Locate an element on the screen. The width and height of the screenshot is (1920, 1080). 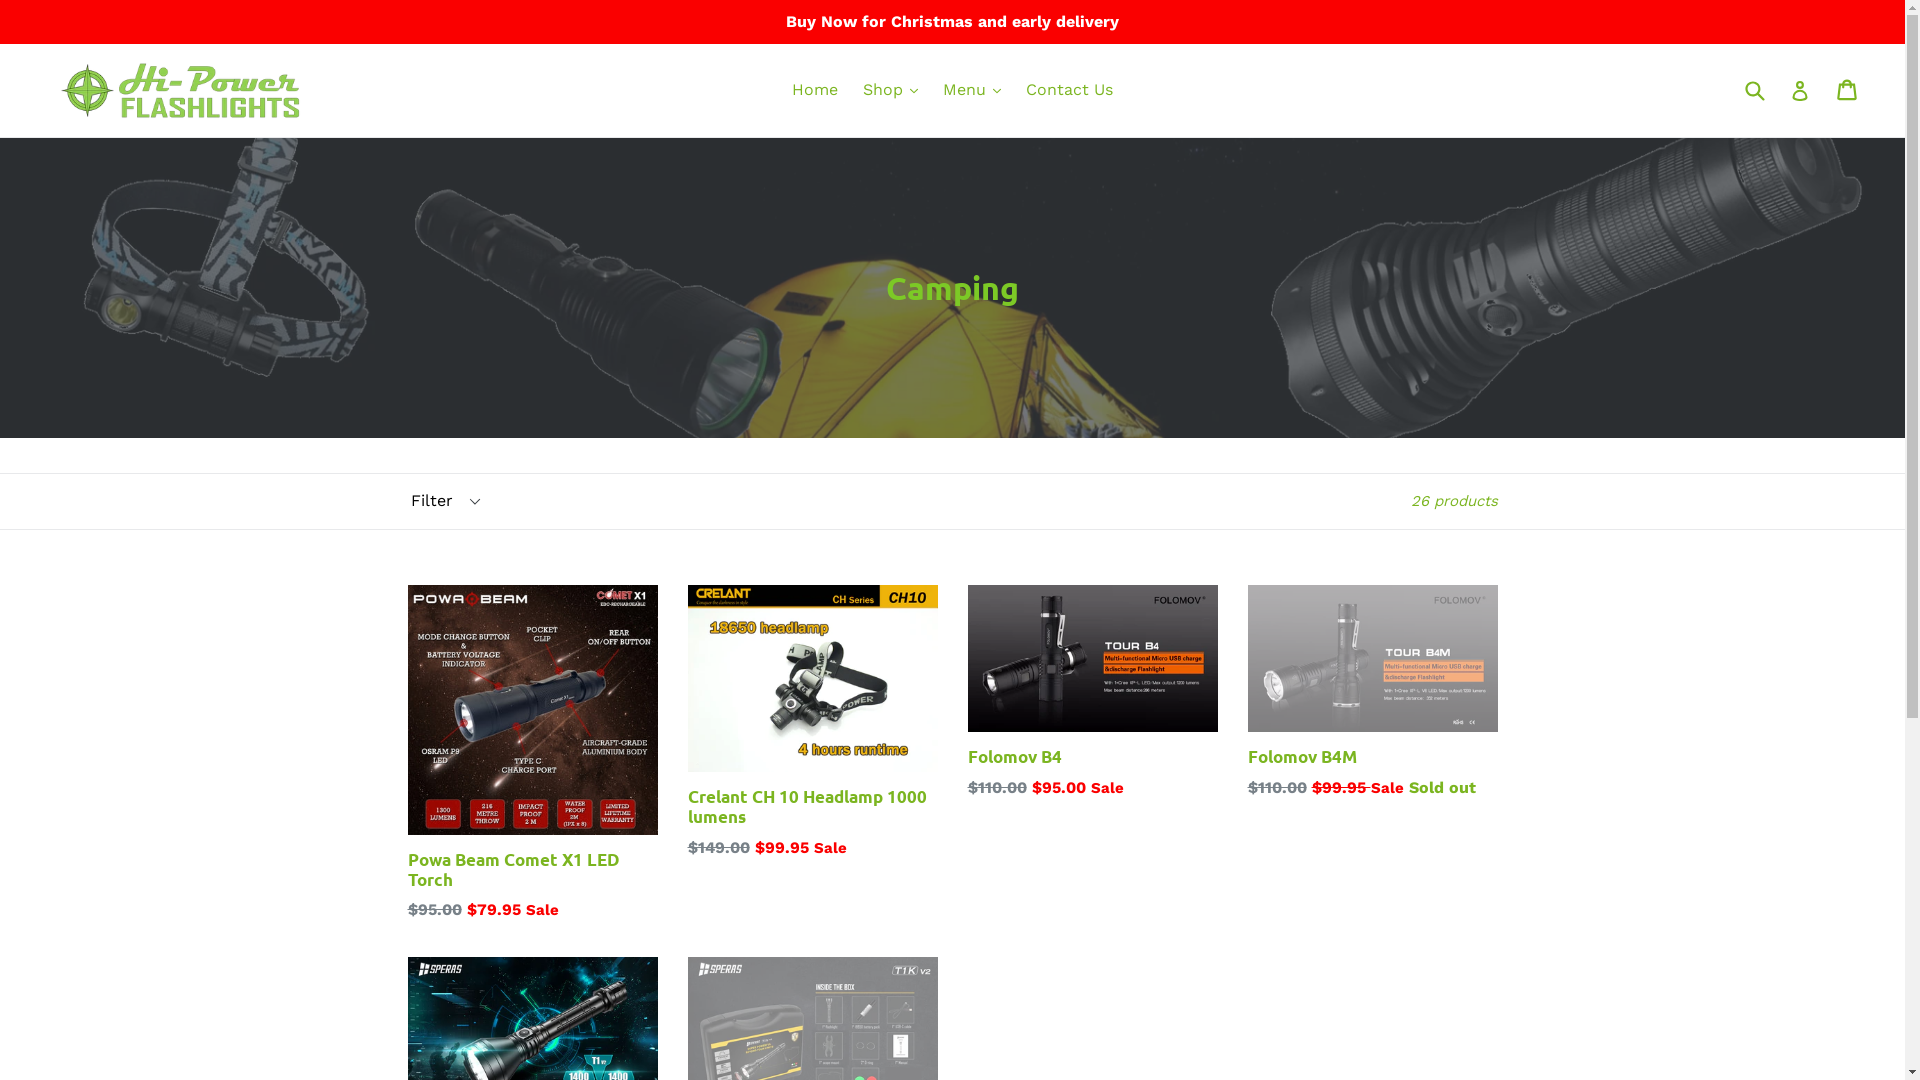
Folomov B4M
Regular price
$110.00 $99.95 Sale Sold out is located at coordinates (1373, 692).